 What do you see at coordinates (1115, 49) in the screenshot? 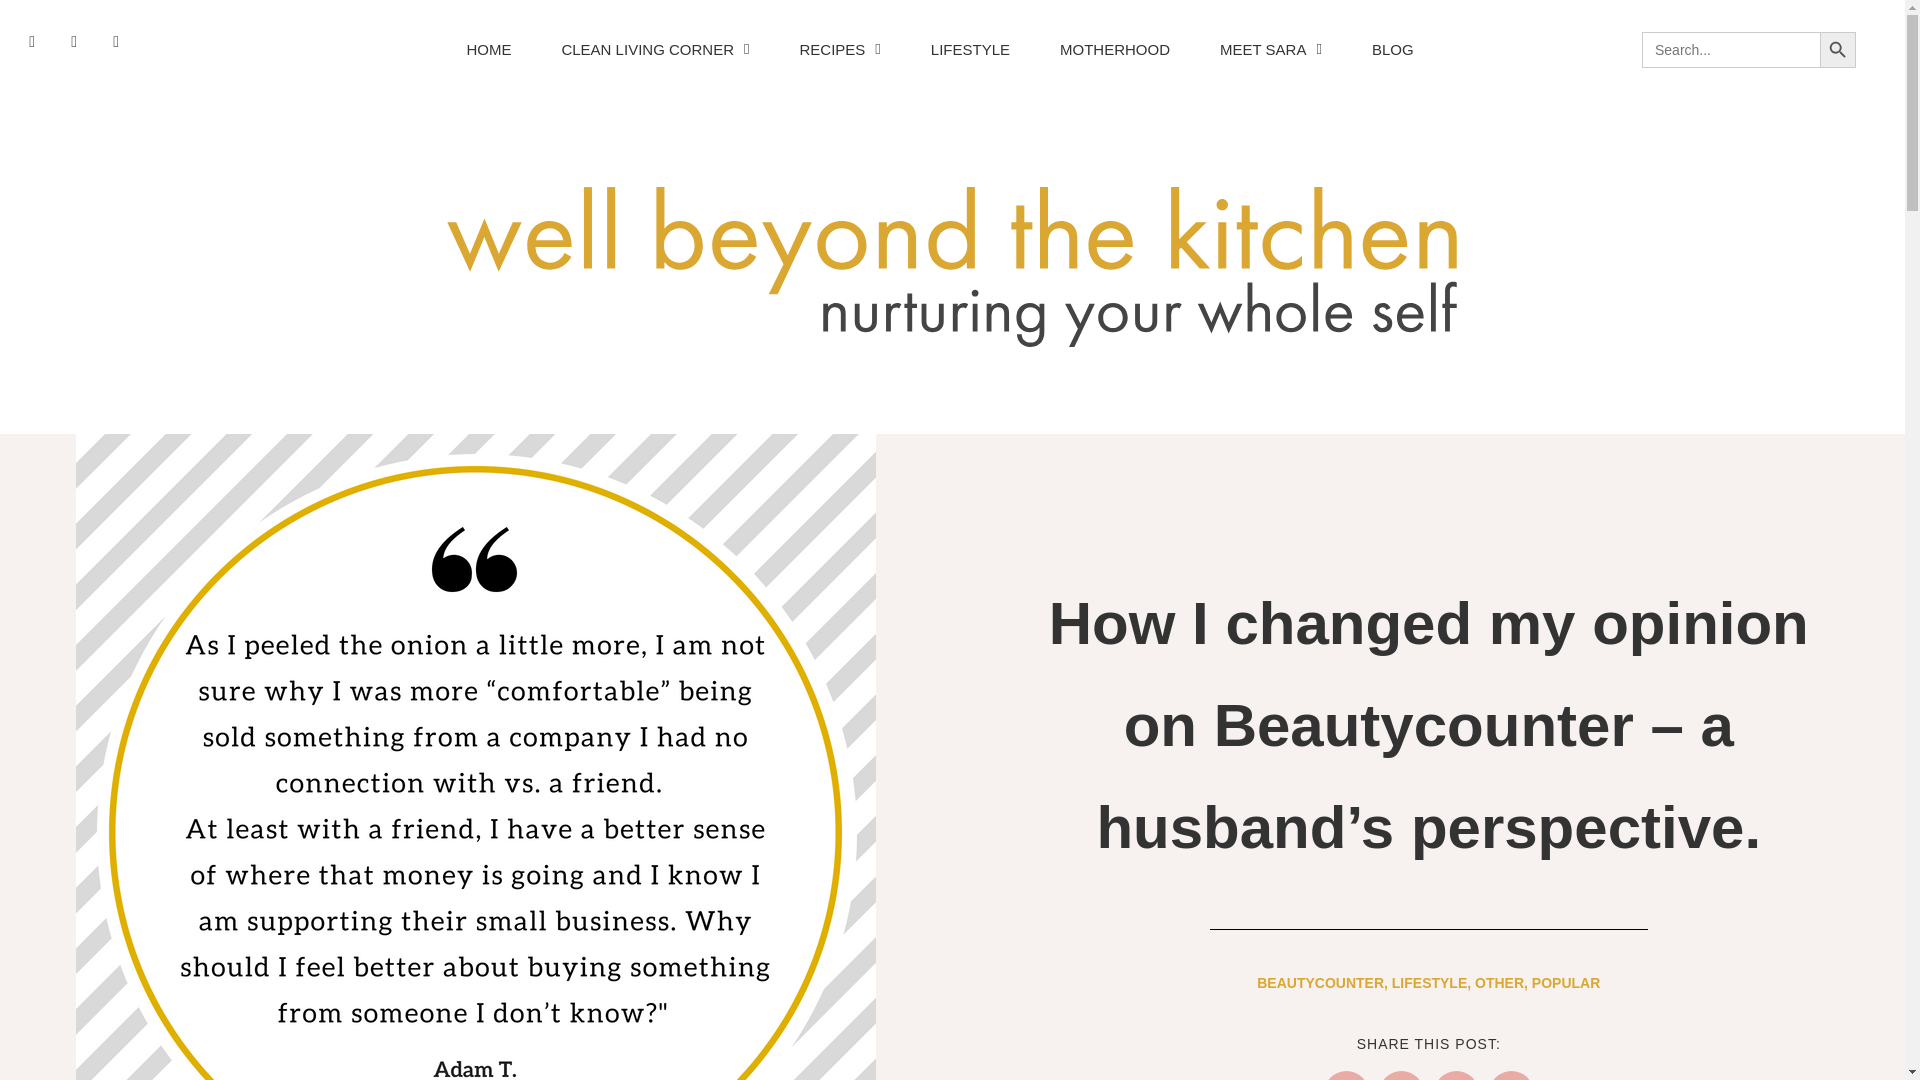
I see `MOTHERHOOD` at bounding box center [1115, 49].